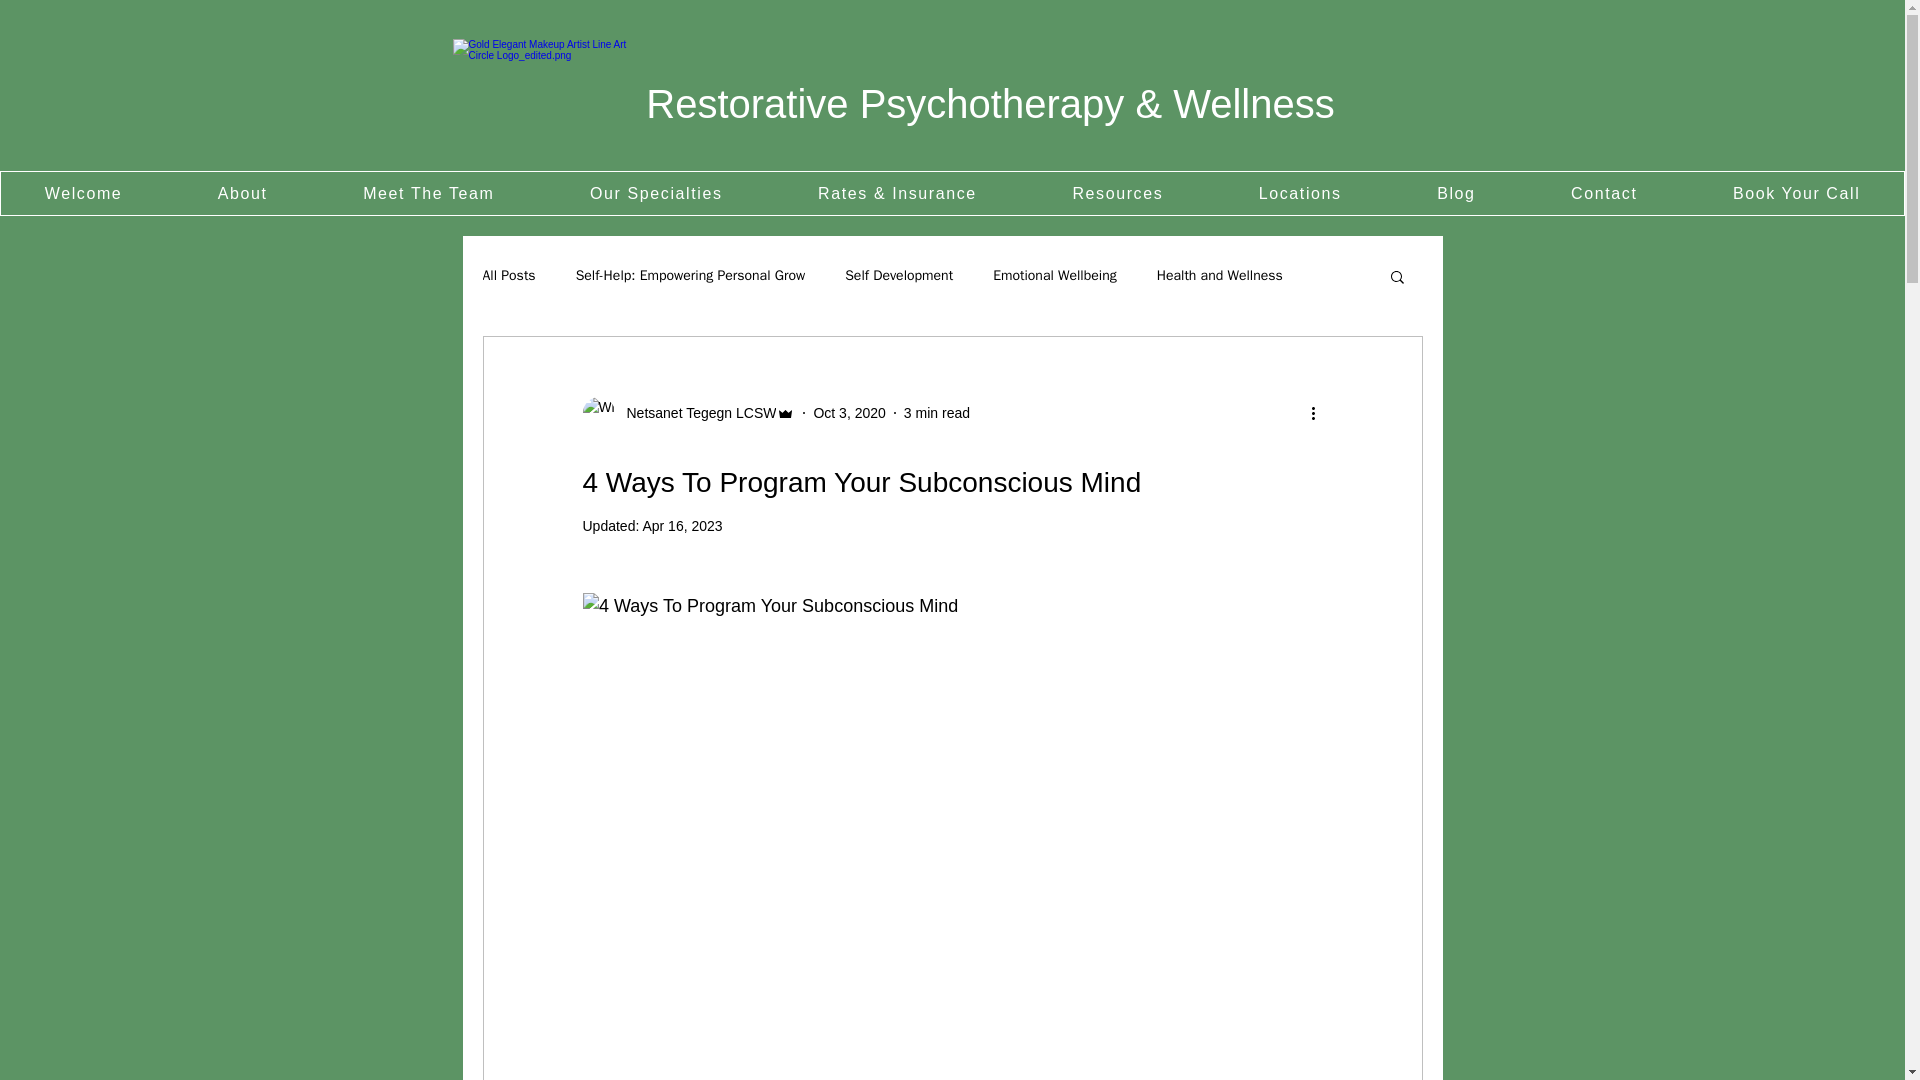  What do you see at coordinates (681, 526) in the screenshot?
I see `Apr 16, 2023` at bounding box center [681, 526].